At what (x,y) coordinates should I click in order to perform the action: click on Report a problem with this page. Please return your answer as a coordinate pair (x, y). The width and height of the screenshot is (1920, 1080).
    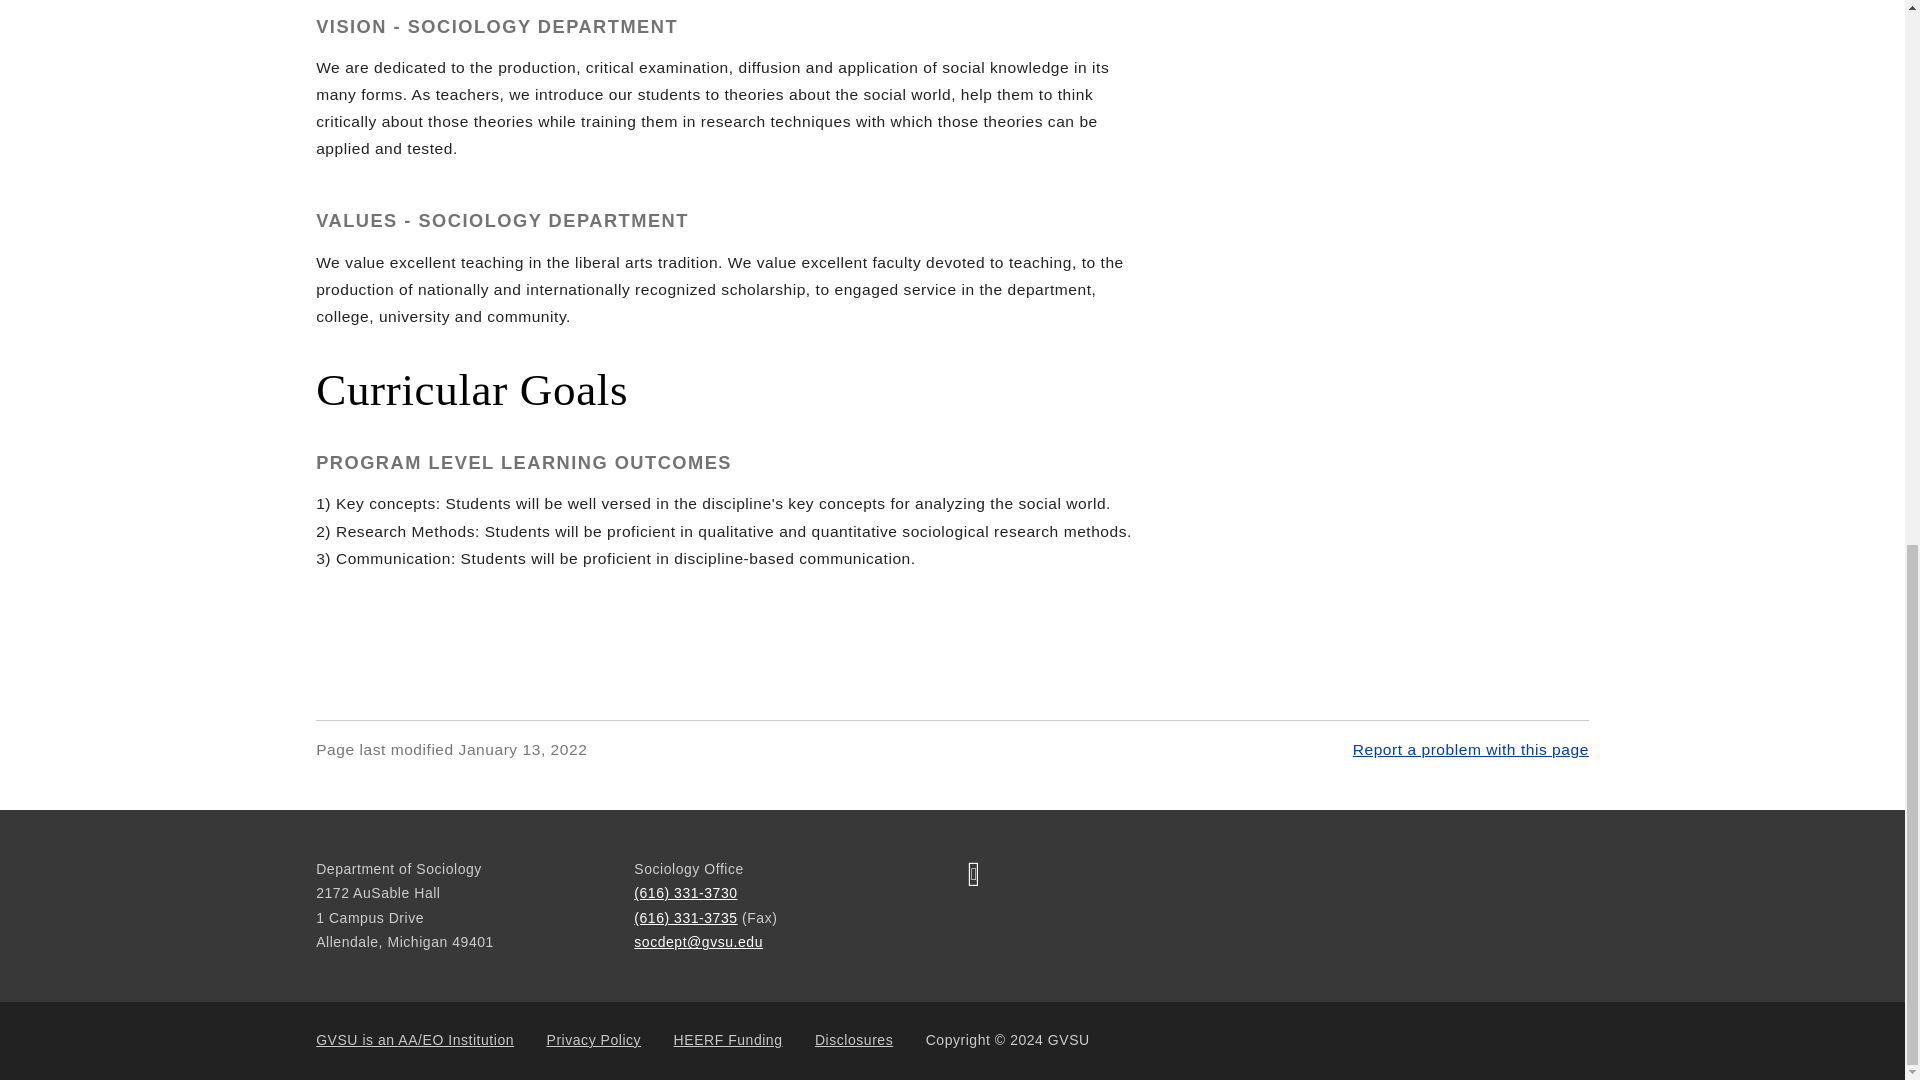
    Looking at the image, I should click on (1471, 749).